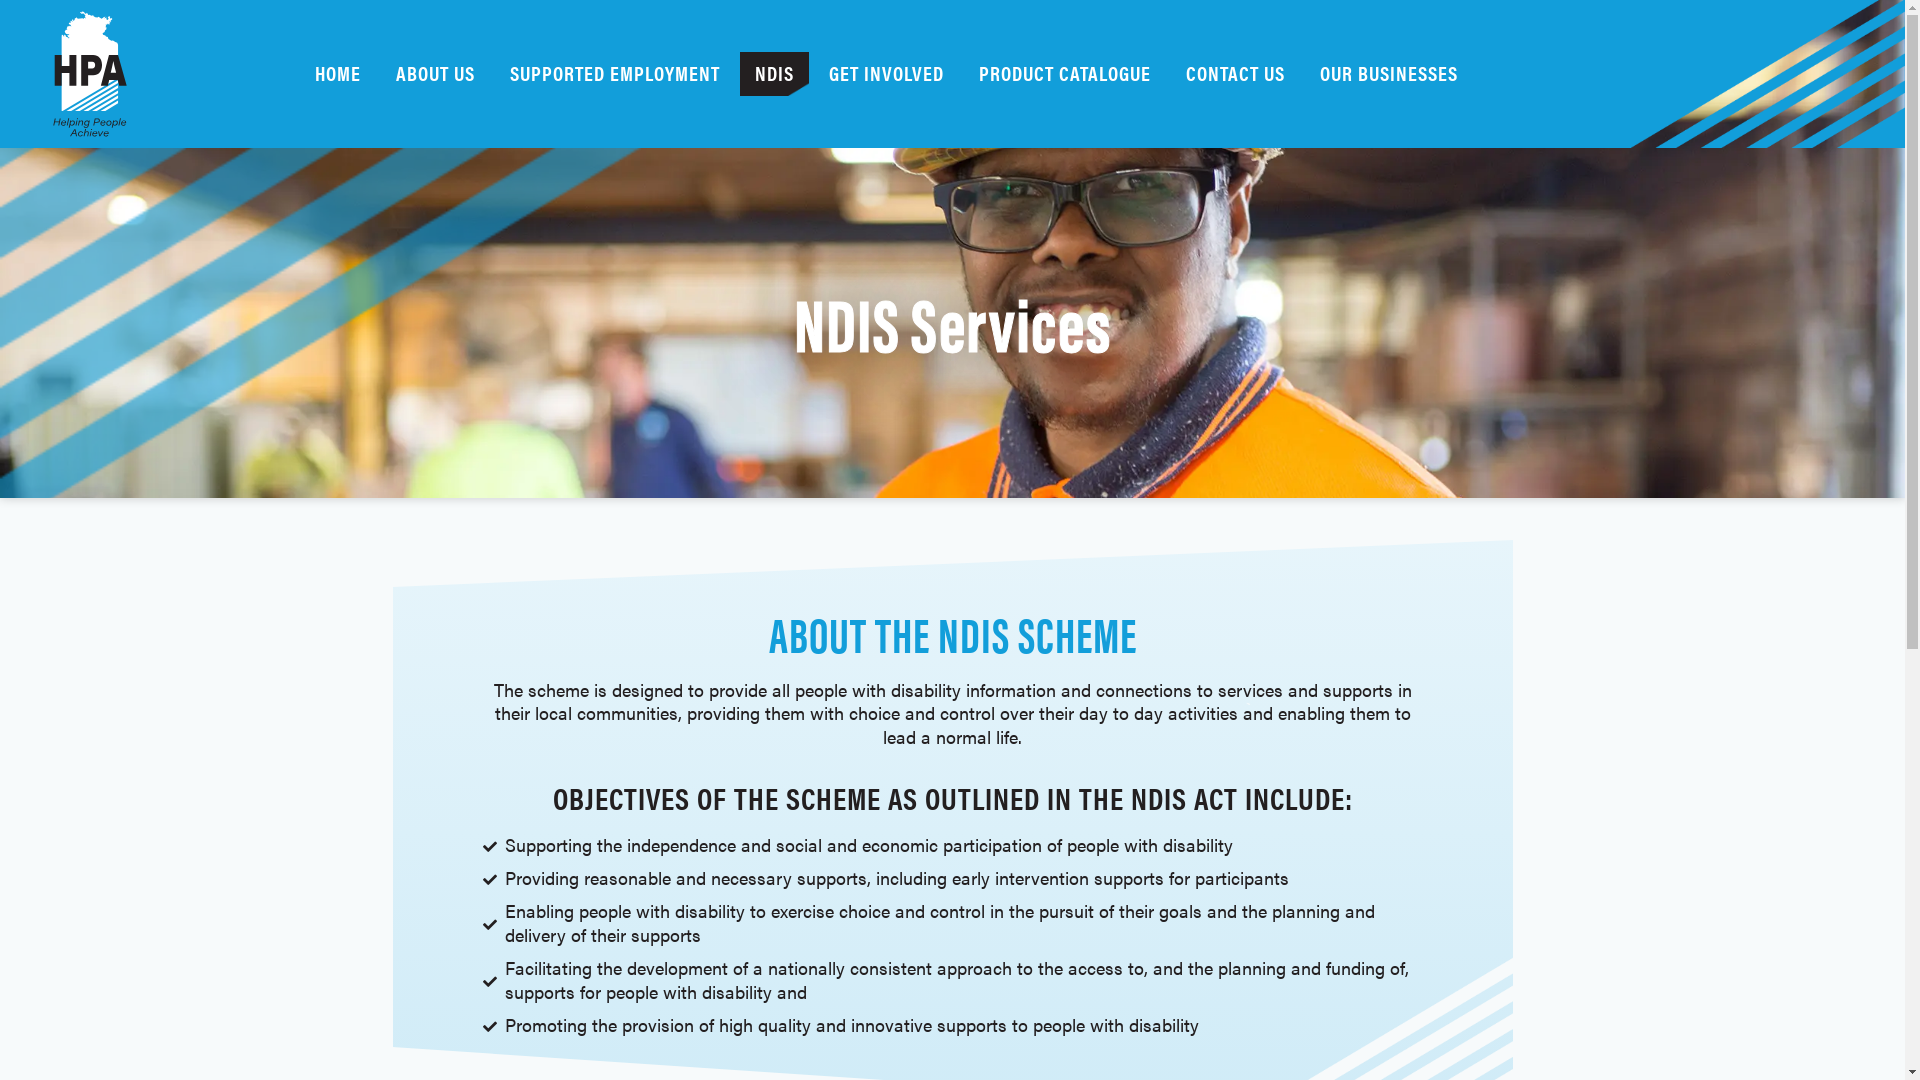 The width and height of the screenshot is (1920, 1080). Describe the element at coordinates (1236, 74) in the screenshot. I see `CONTACT US` at that location.